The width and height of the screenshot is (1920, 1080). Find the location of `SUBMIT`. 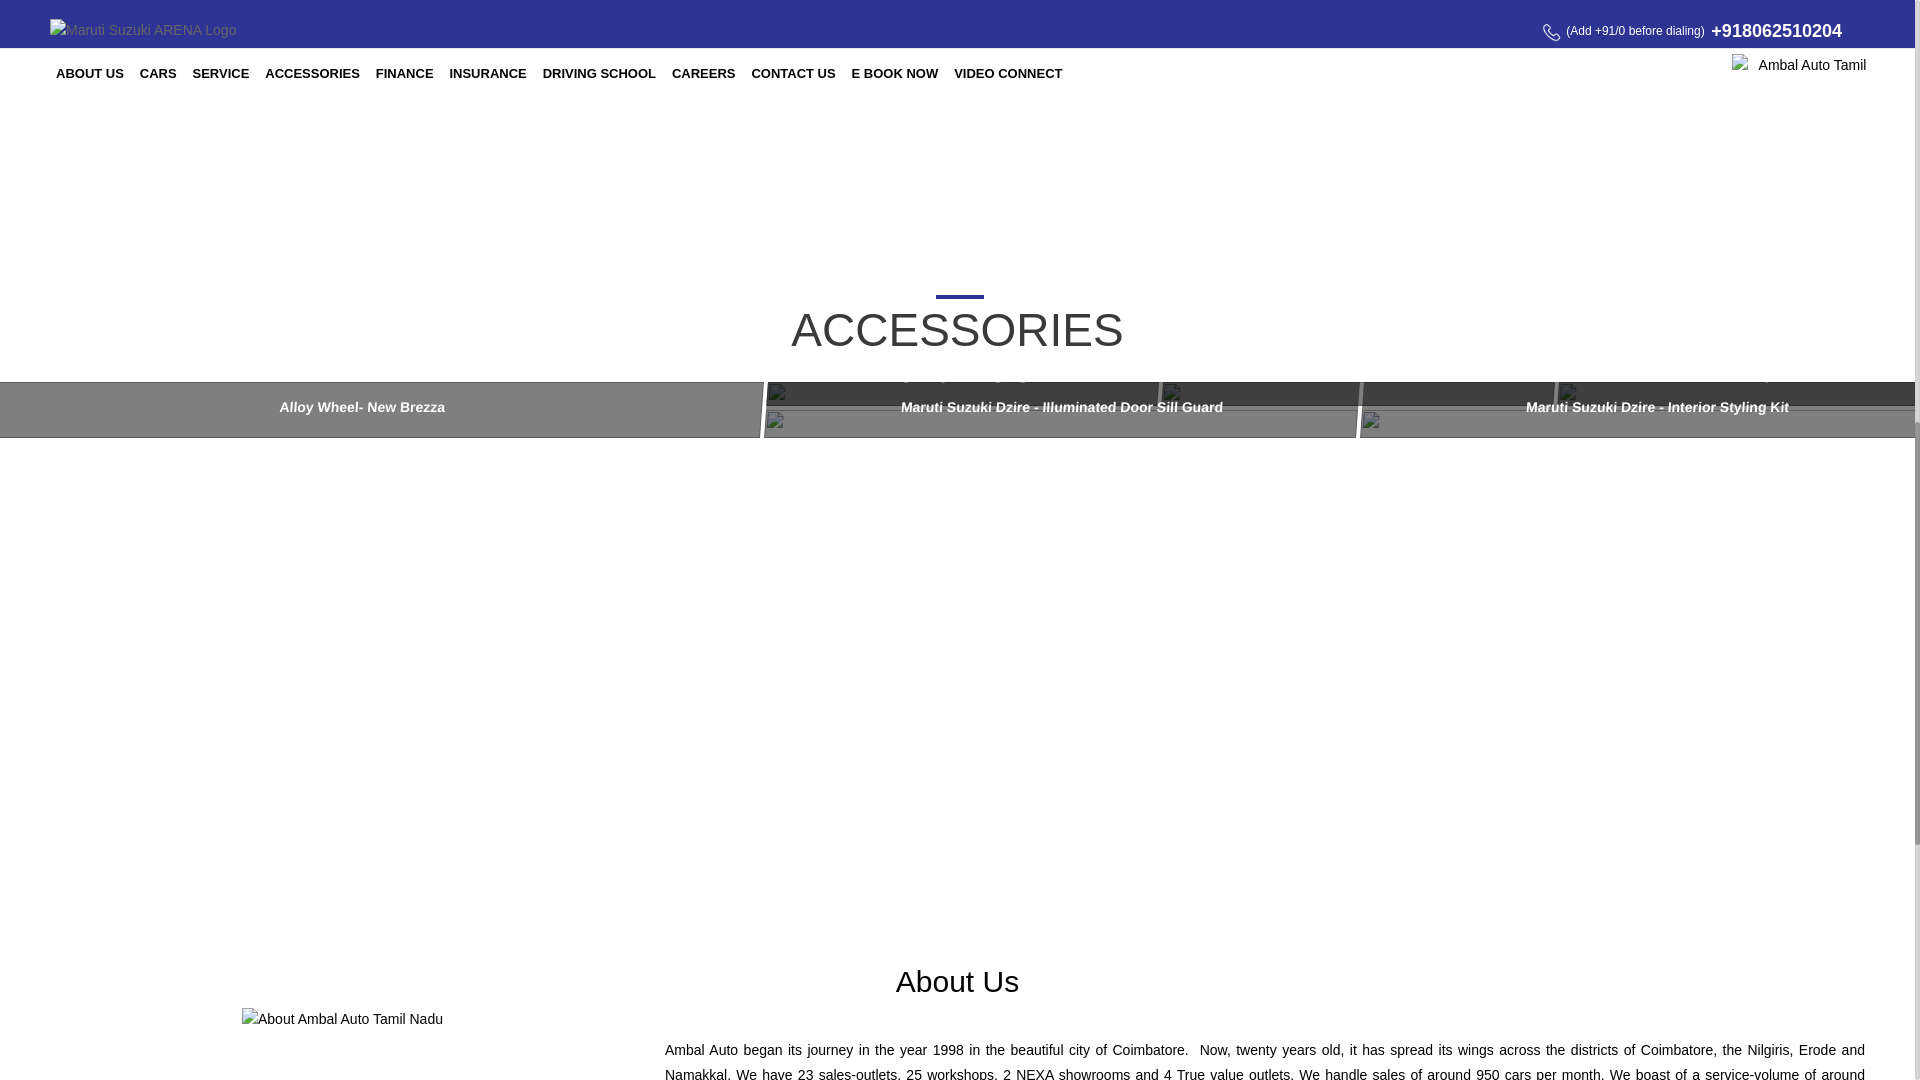

SUBMIT is located at coordinates (1784, 144).